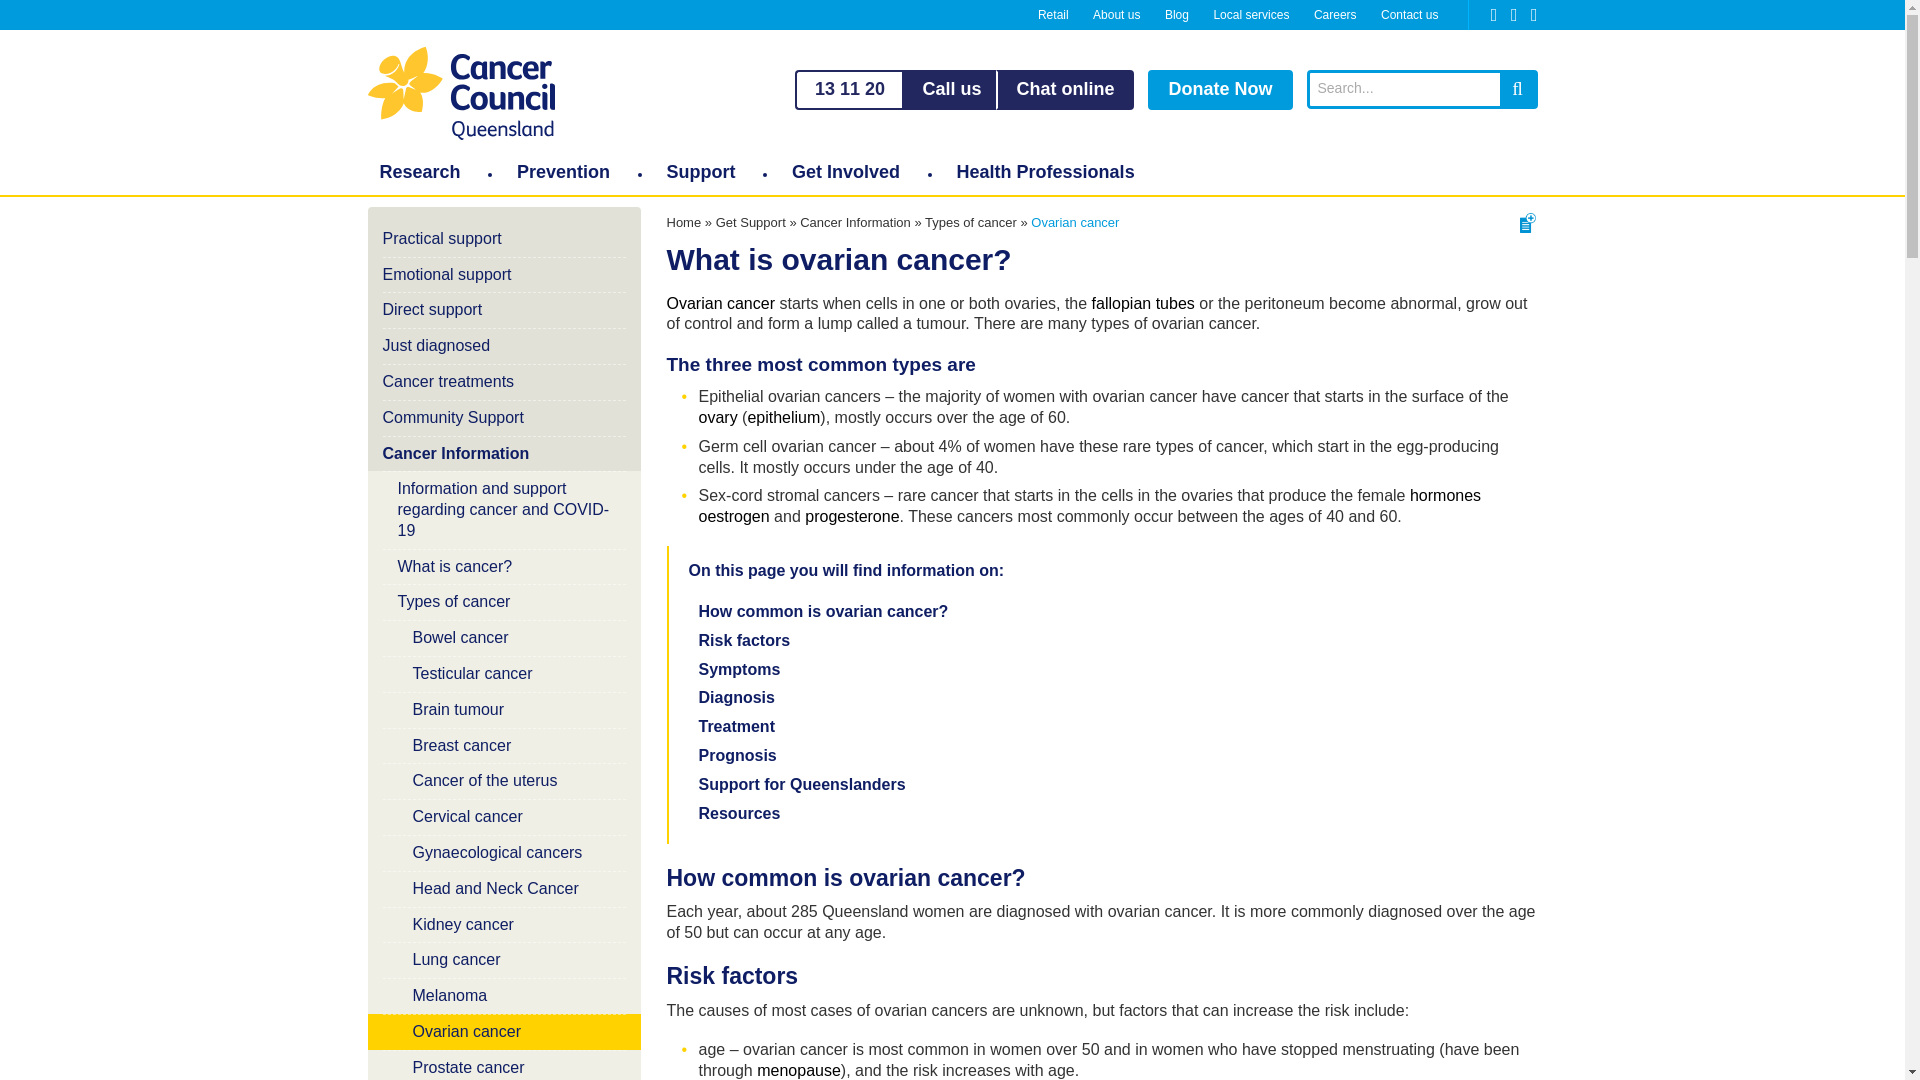  Describe the element at coordinates (1220, 90) in the screenshot. I see `Donate Now` at that location.